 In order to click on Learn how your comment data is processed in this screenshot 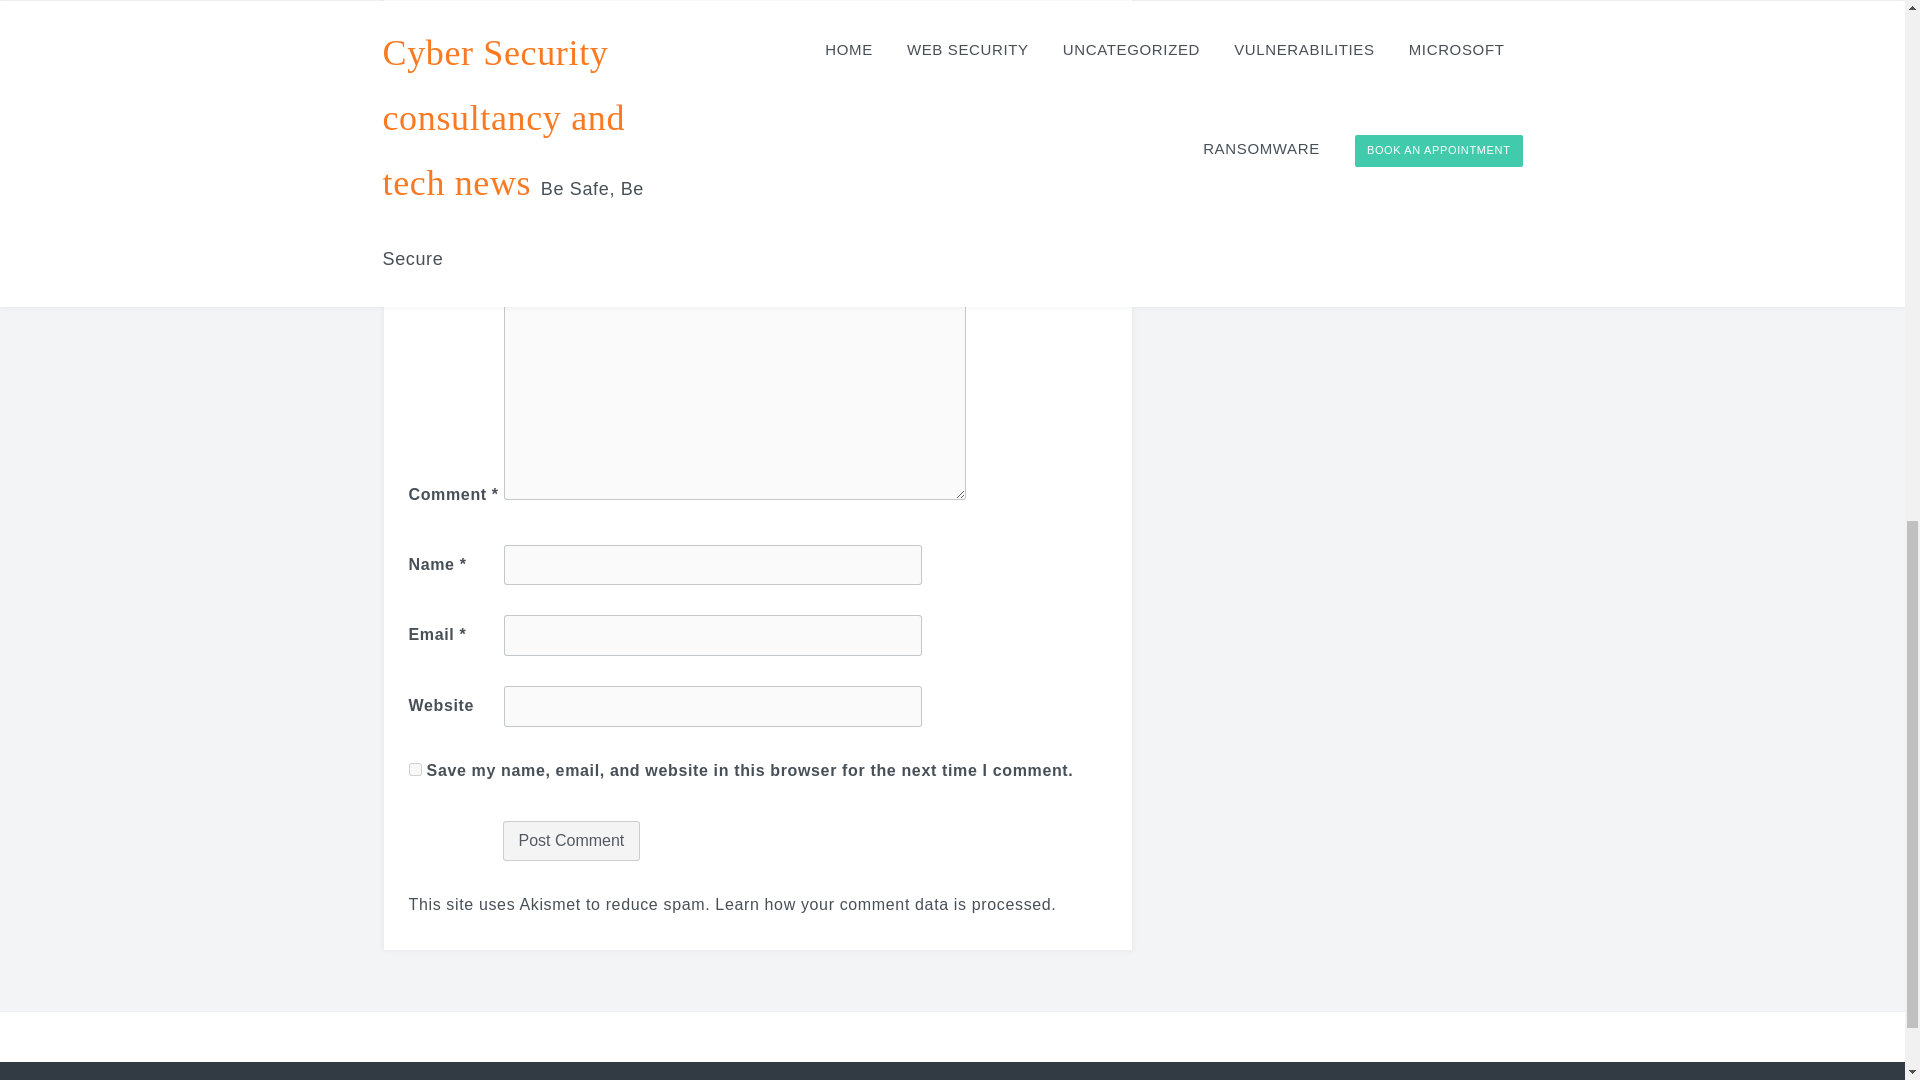, I will do `click(882, 904)`.